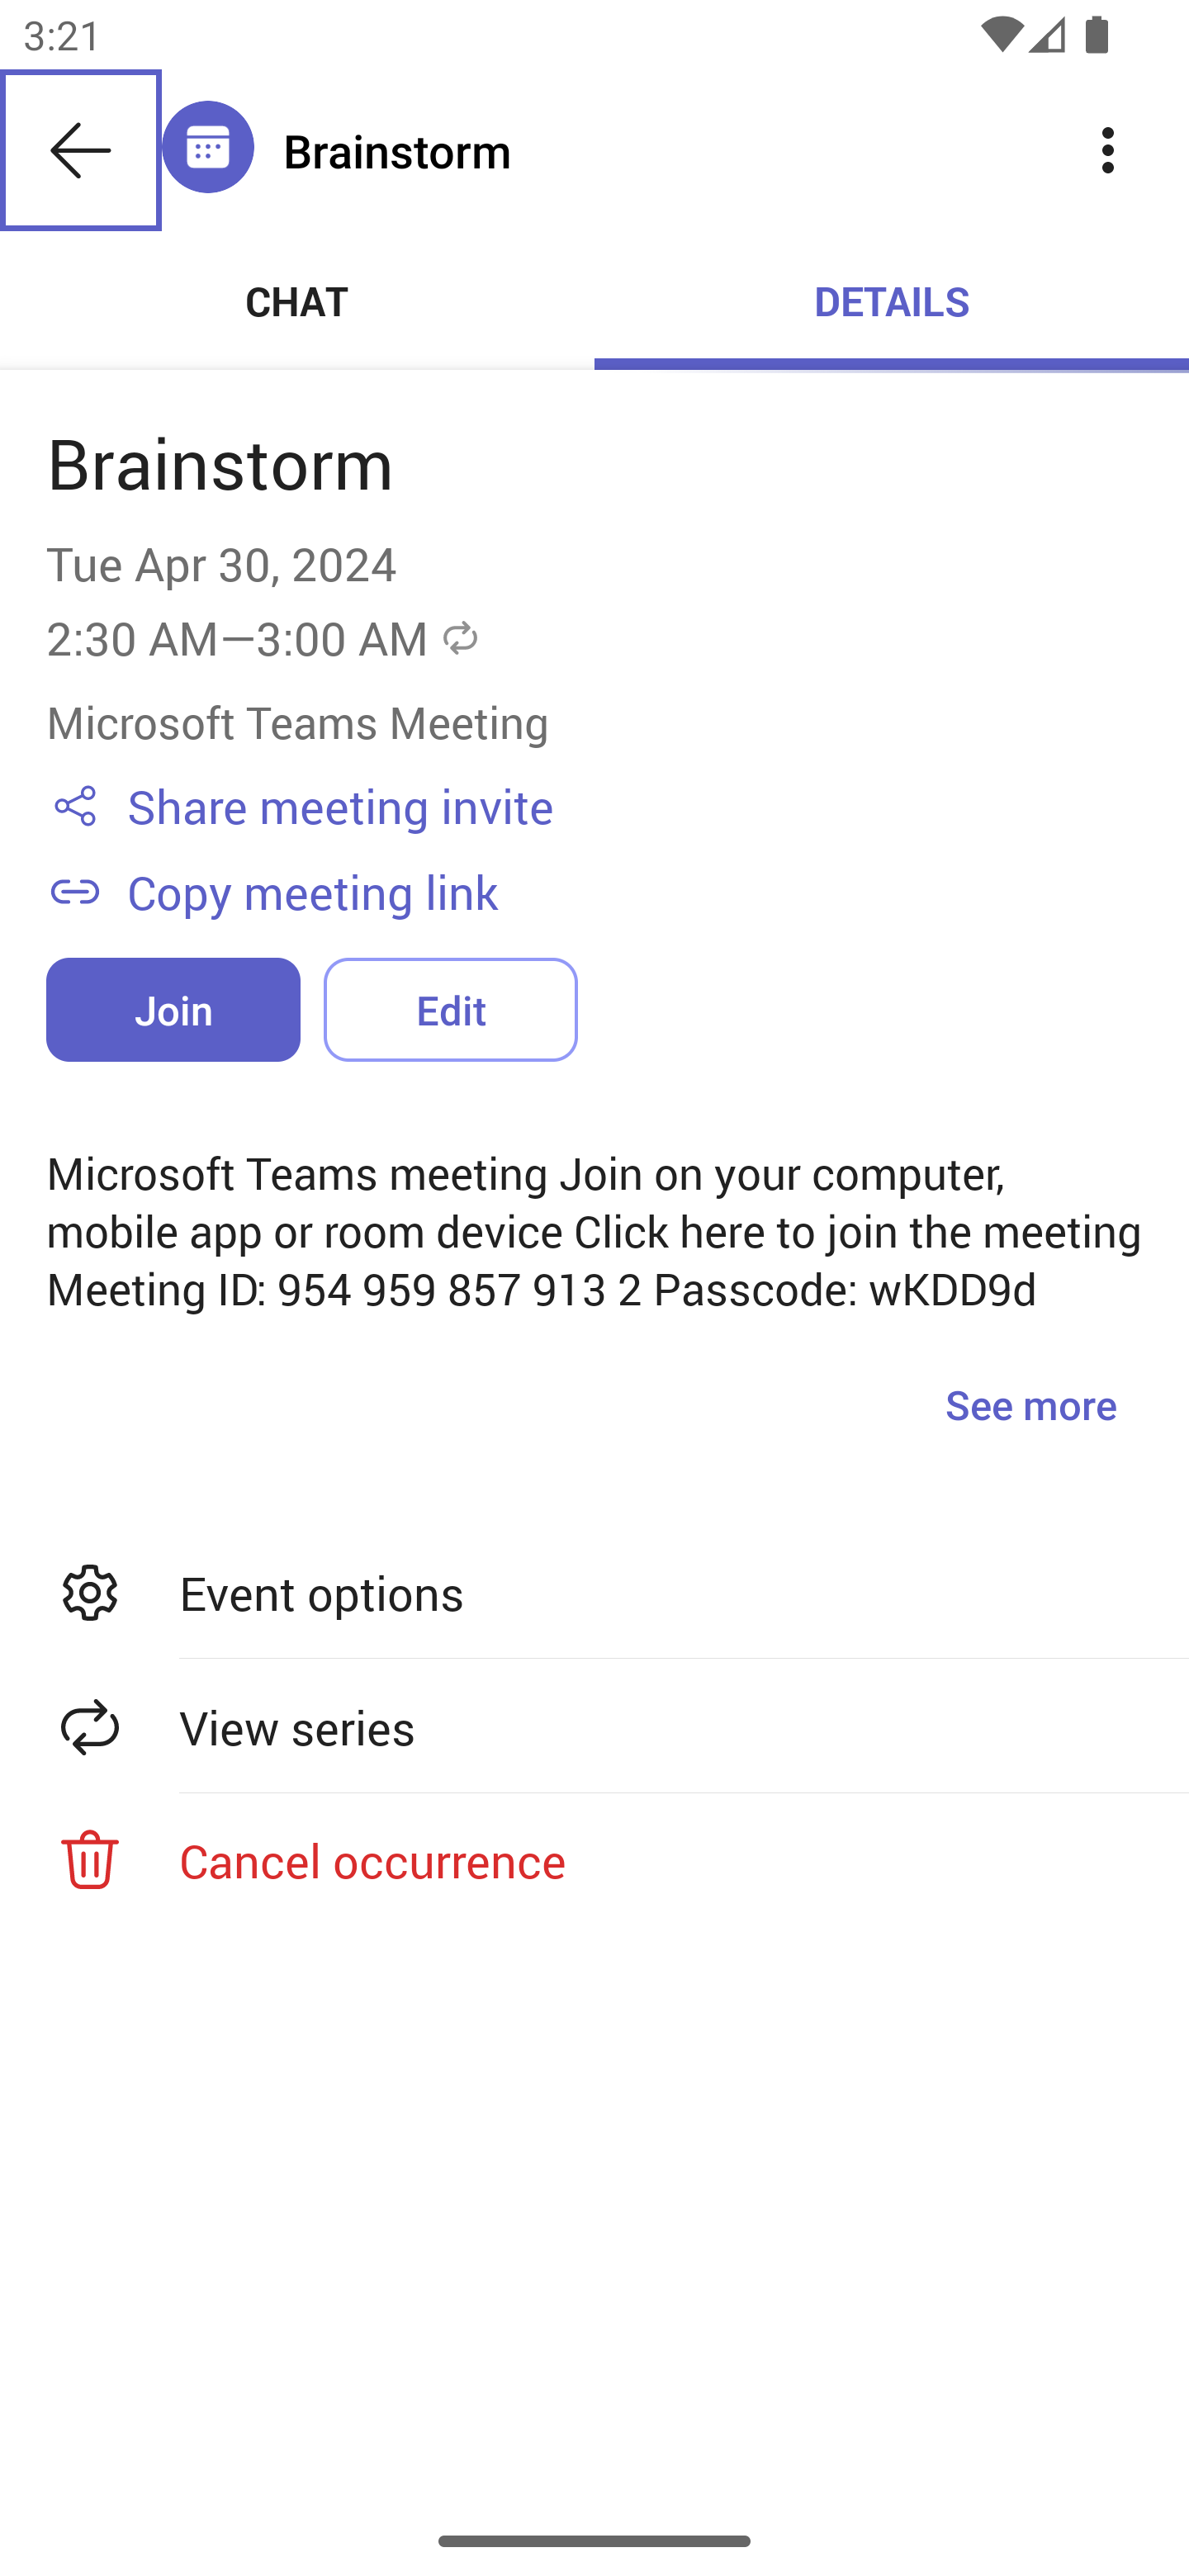  What do you see at coordinates (594, 1727) in the screenshot?
I see `View series` at bounding box center [594, 1727].